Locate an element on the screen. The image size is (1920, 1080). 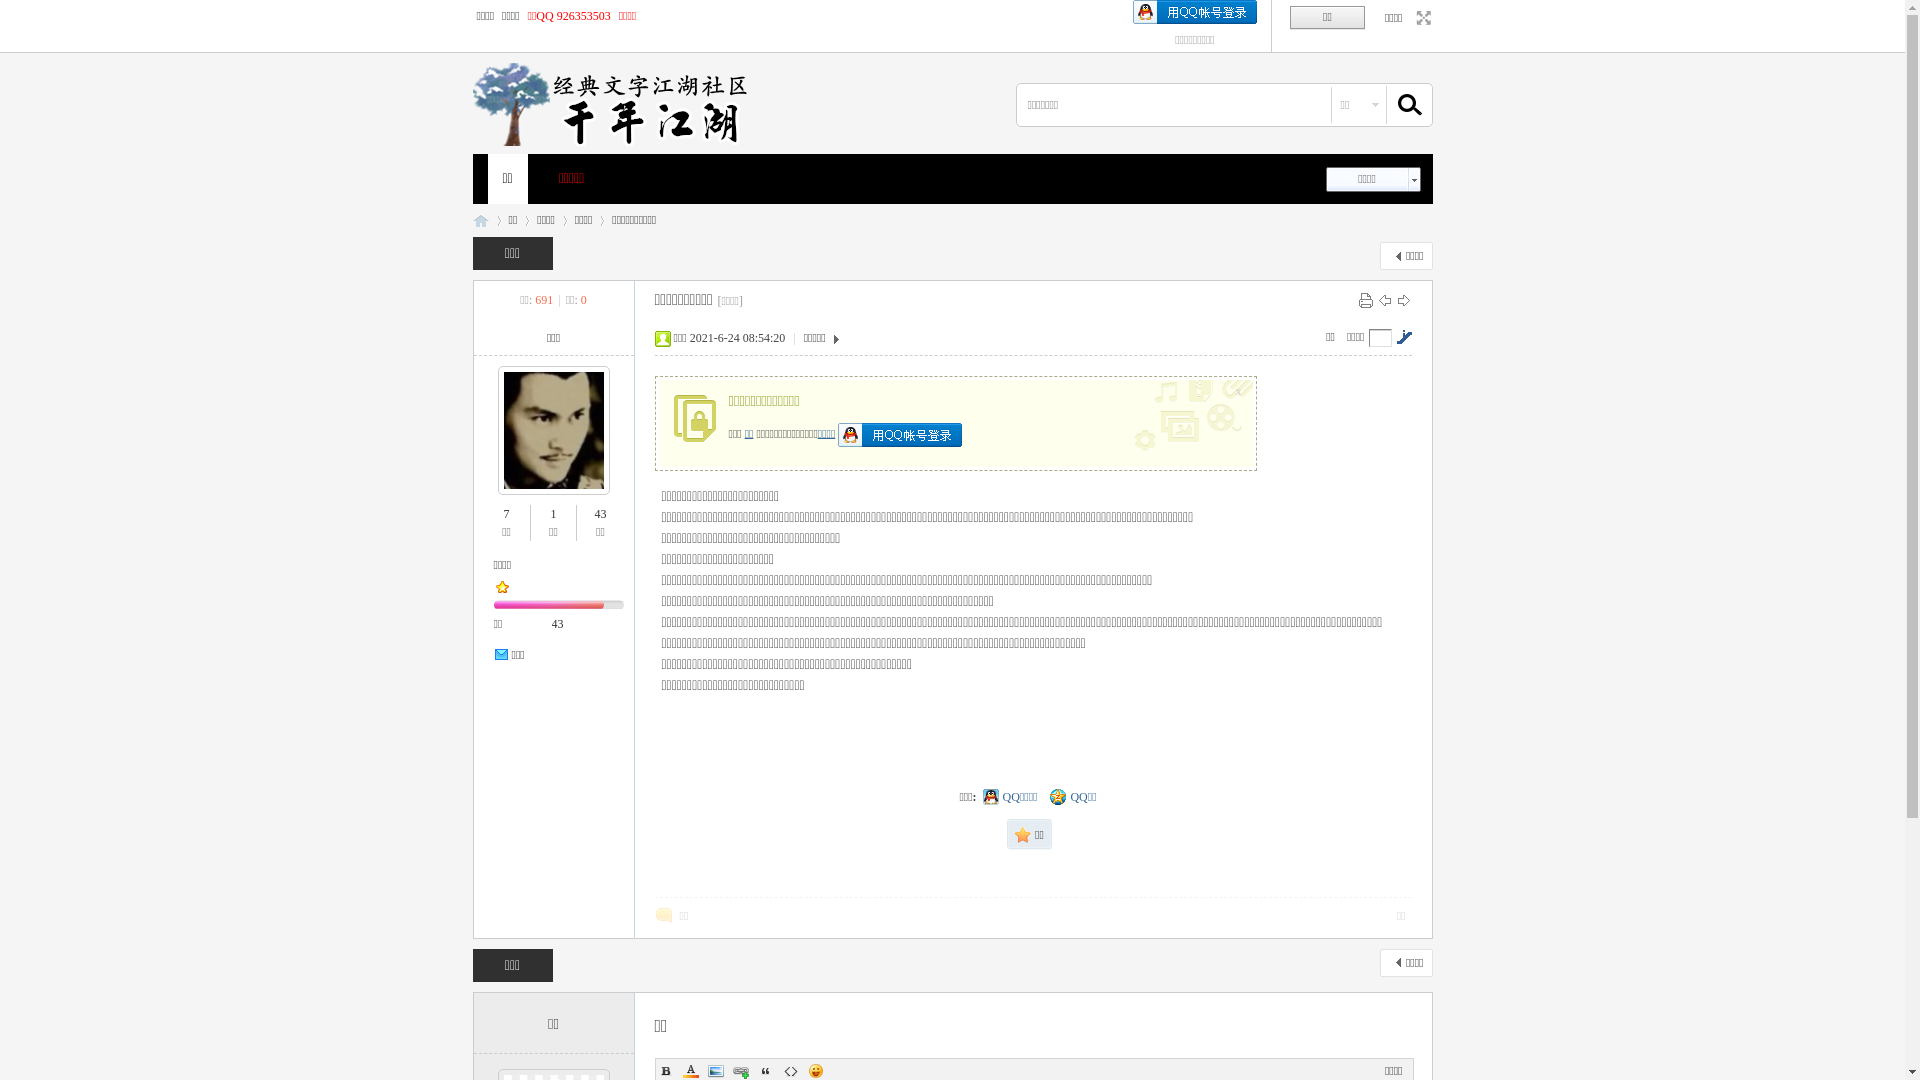
1 is located at coordinates (553, 513).